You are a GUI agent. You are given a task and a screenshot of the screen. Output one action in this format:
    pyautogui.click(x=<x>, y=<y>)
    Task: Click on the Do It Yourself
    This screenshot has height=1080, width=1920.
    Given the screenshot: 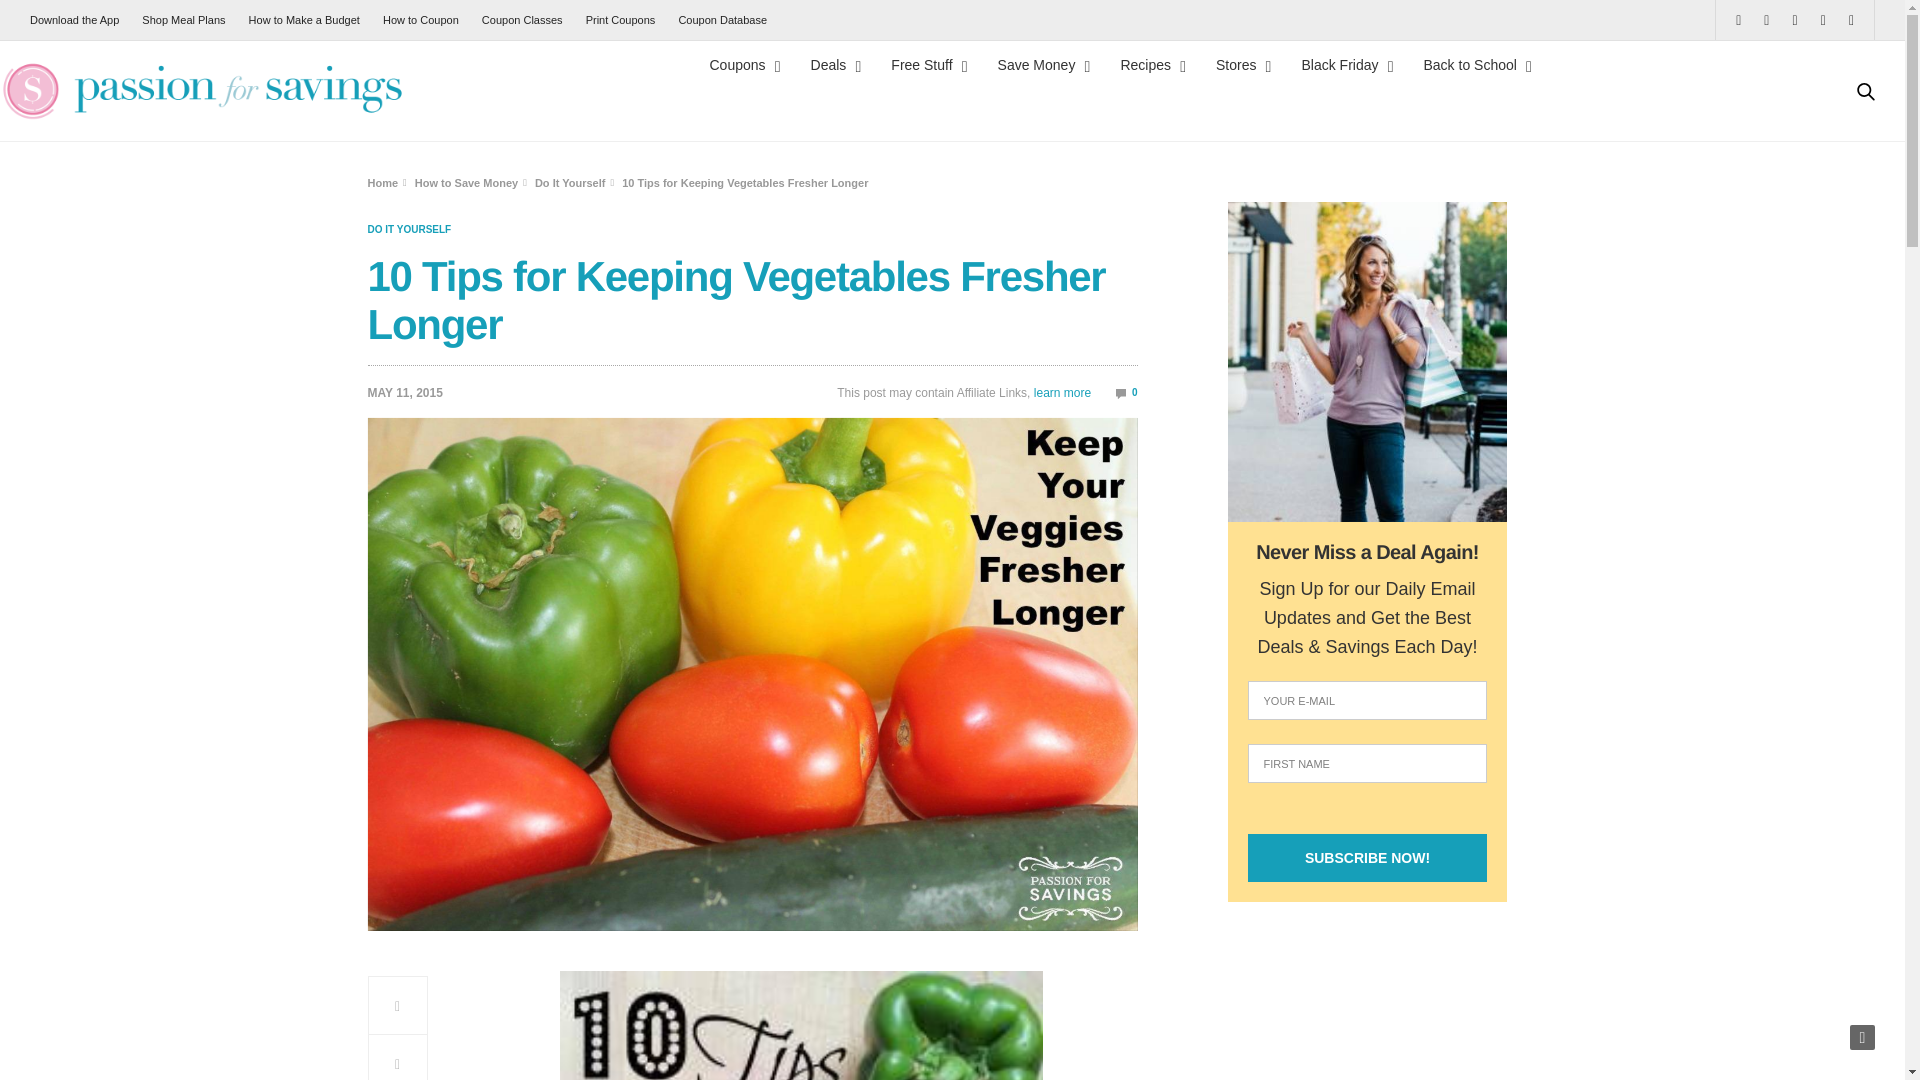 What is the action you would take?
    pyautogui.click(x=410, y=230)
    